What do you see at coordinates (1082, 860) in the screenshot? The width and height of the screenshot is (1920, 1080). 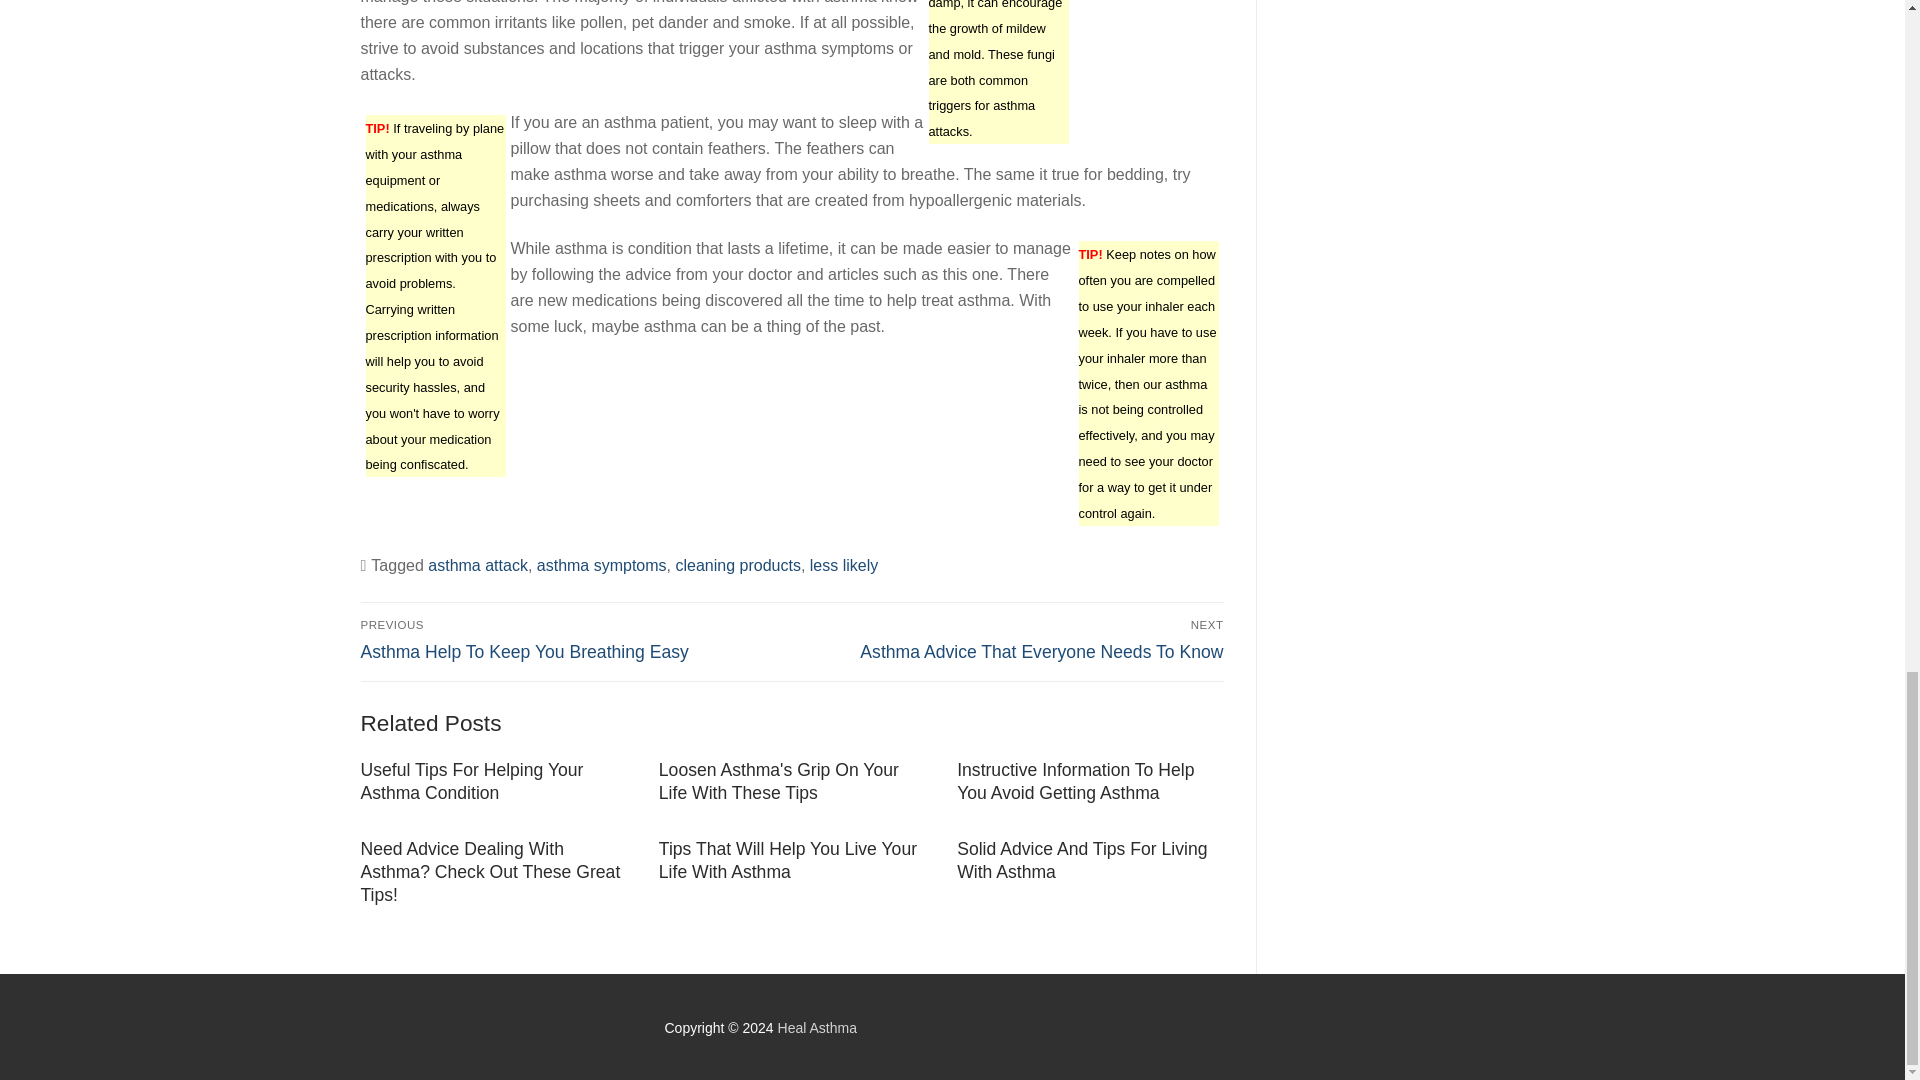 I see `Solid Advice And Tips For Living With Asthma` at bounding box center [1082, 860].